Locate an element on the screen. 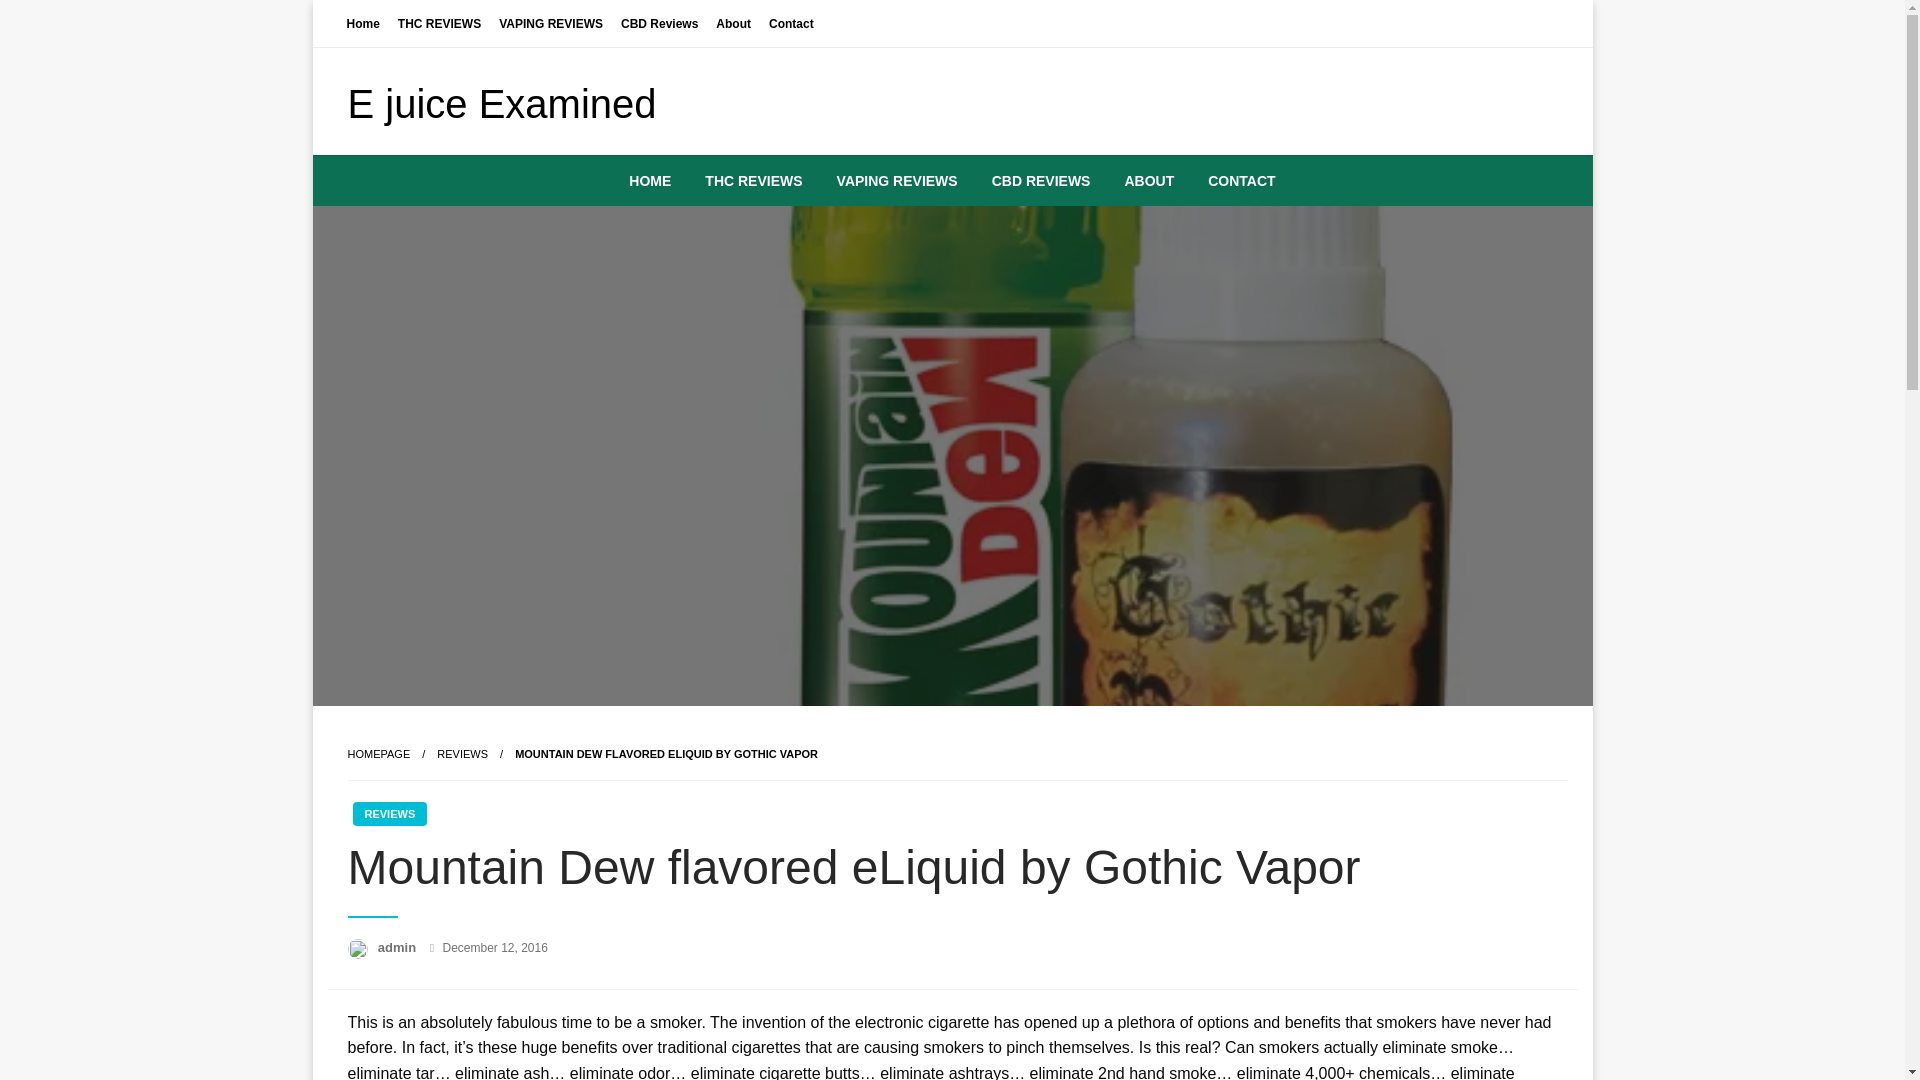  CONTACT is located at coordinates (1241, 180).